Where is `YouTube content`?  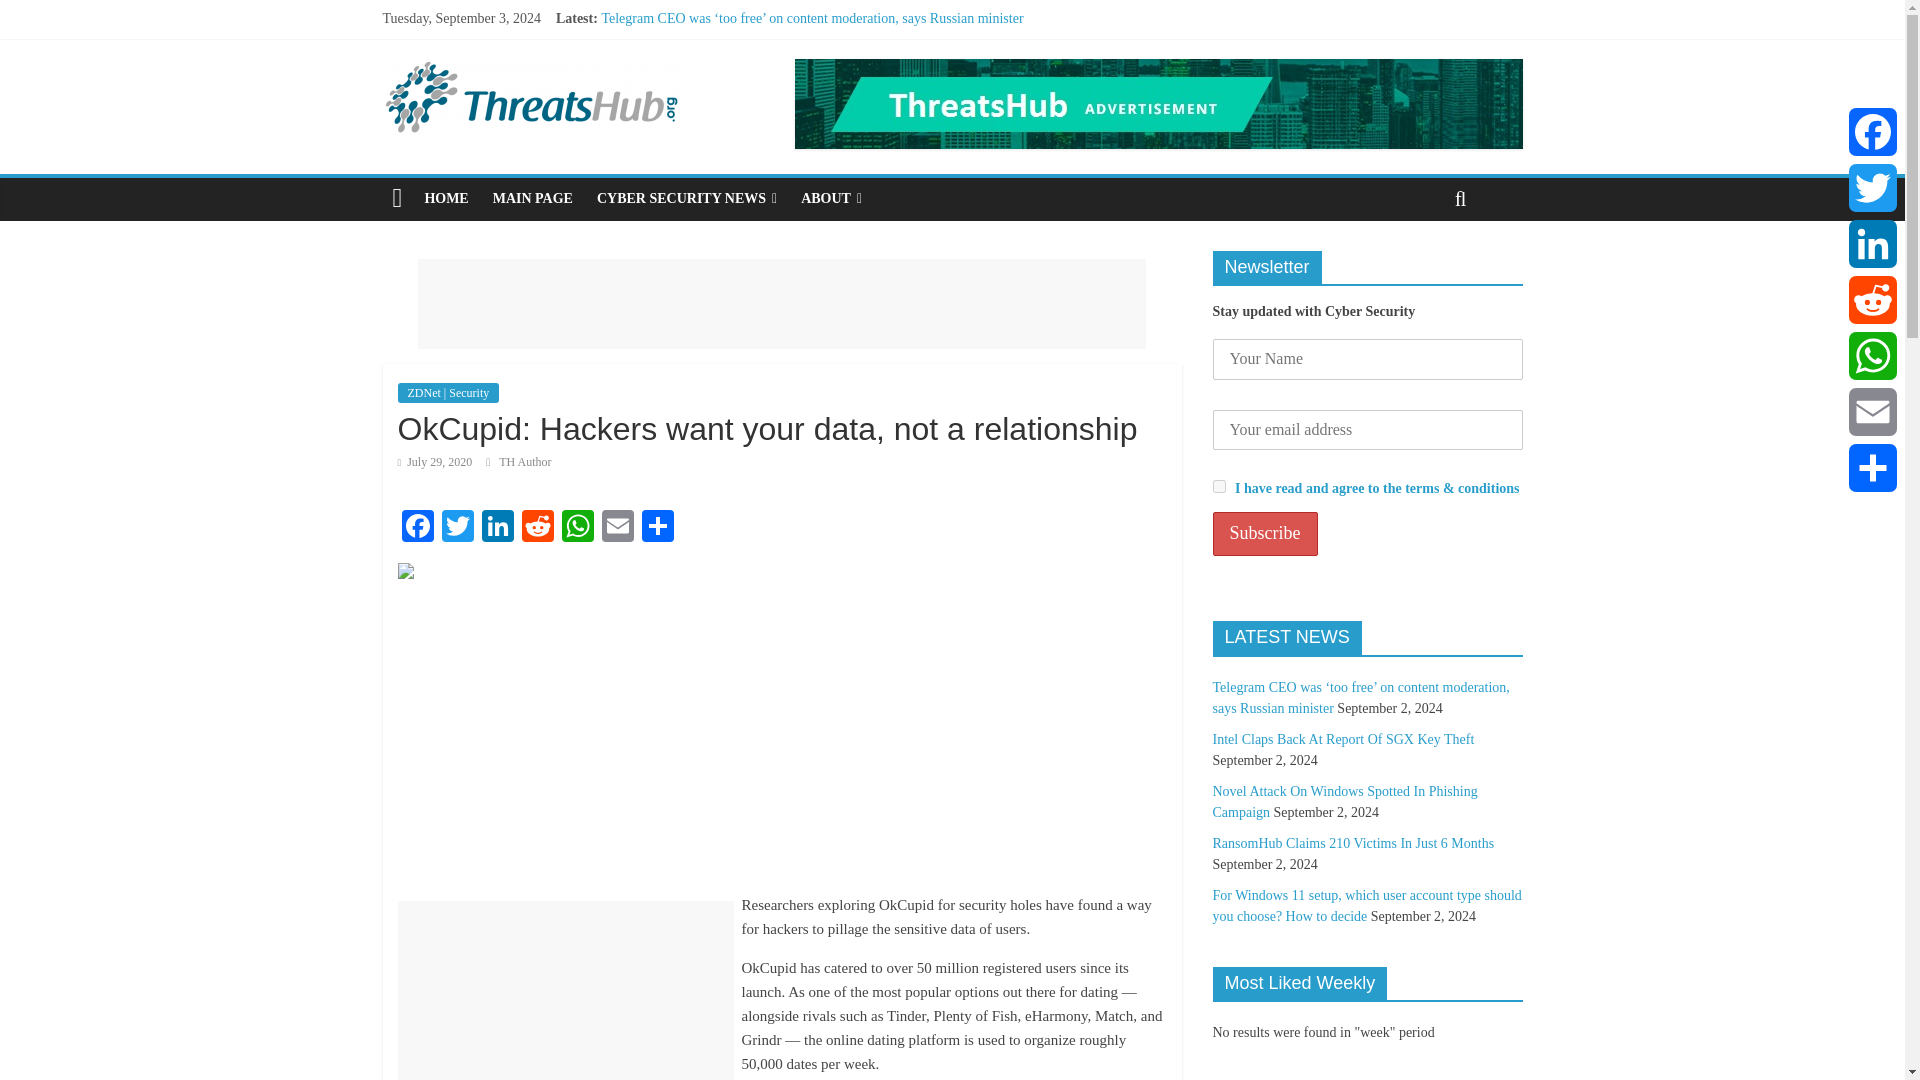
YouTube content is located at coordinates (648, 729).